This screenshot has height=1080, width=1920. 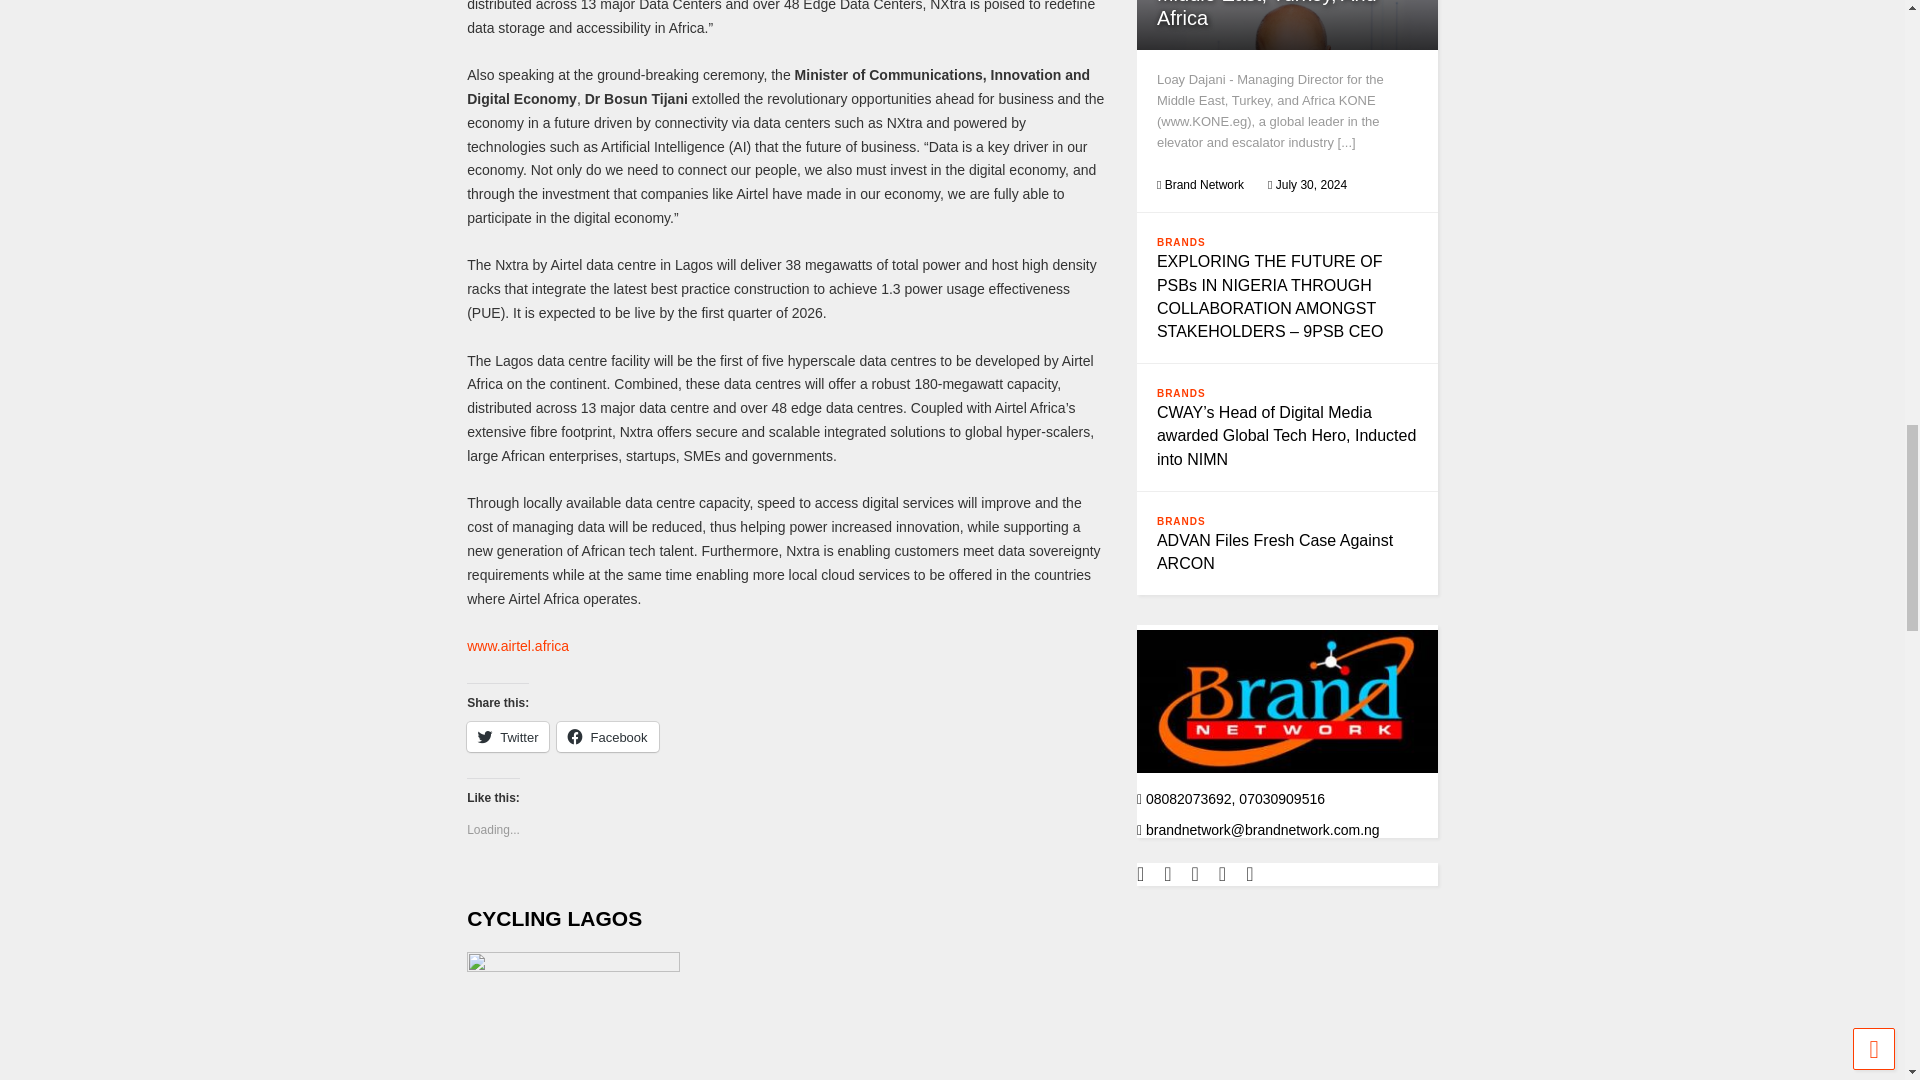 What do you see at coordinates (607, 736) in the screenshot?
I see `Click to share on Facebook` at bounding box center [607, 736].